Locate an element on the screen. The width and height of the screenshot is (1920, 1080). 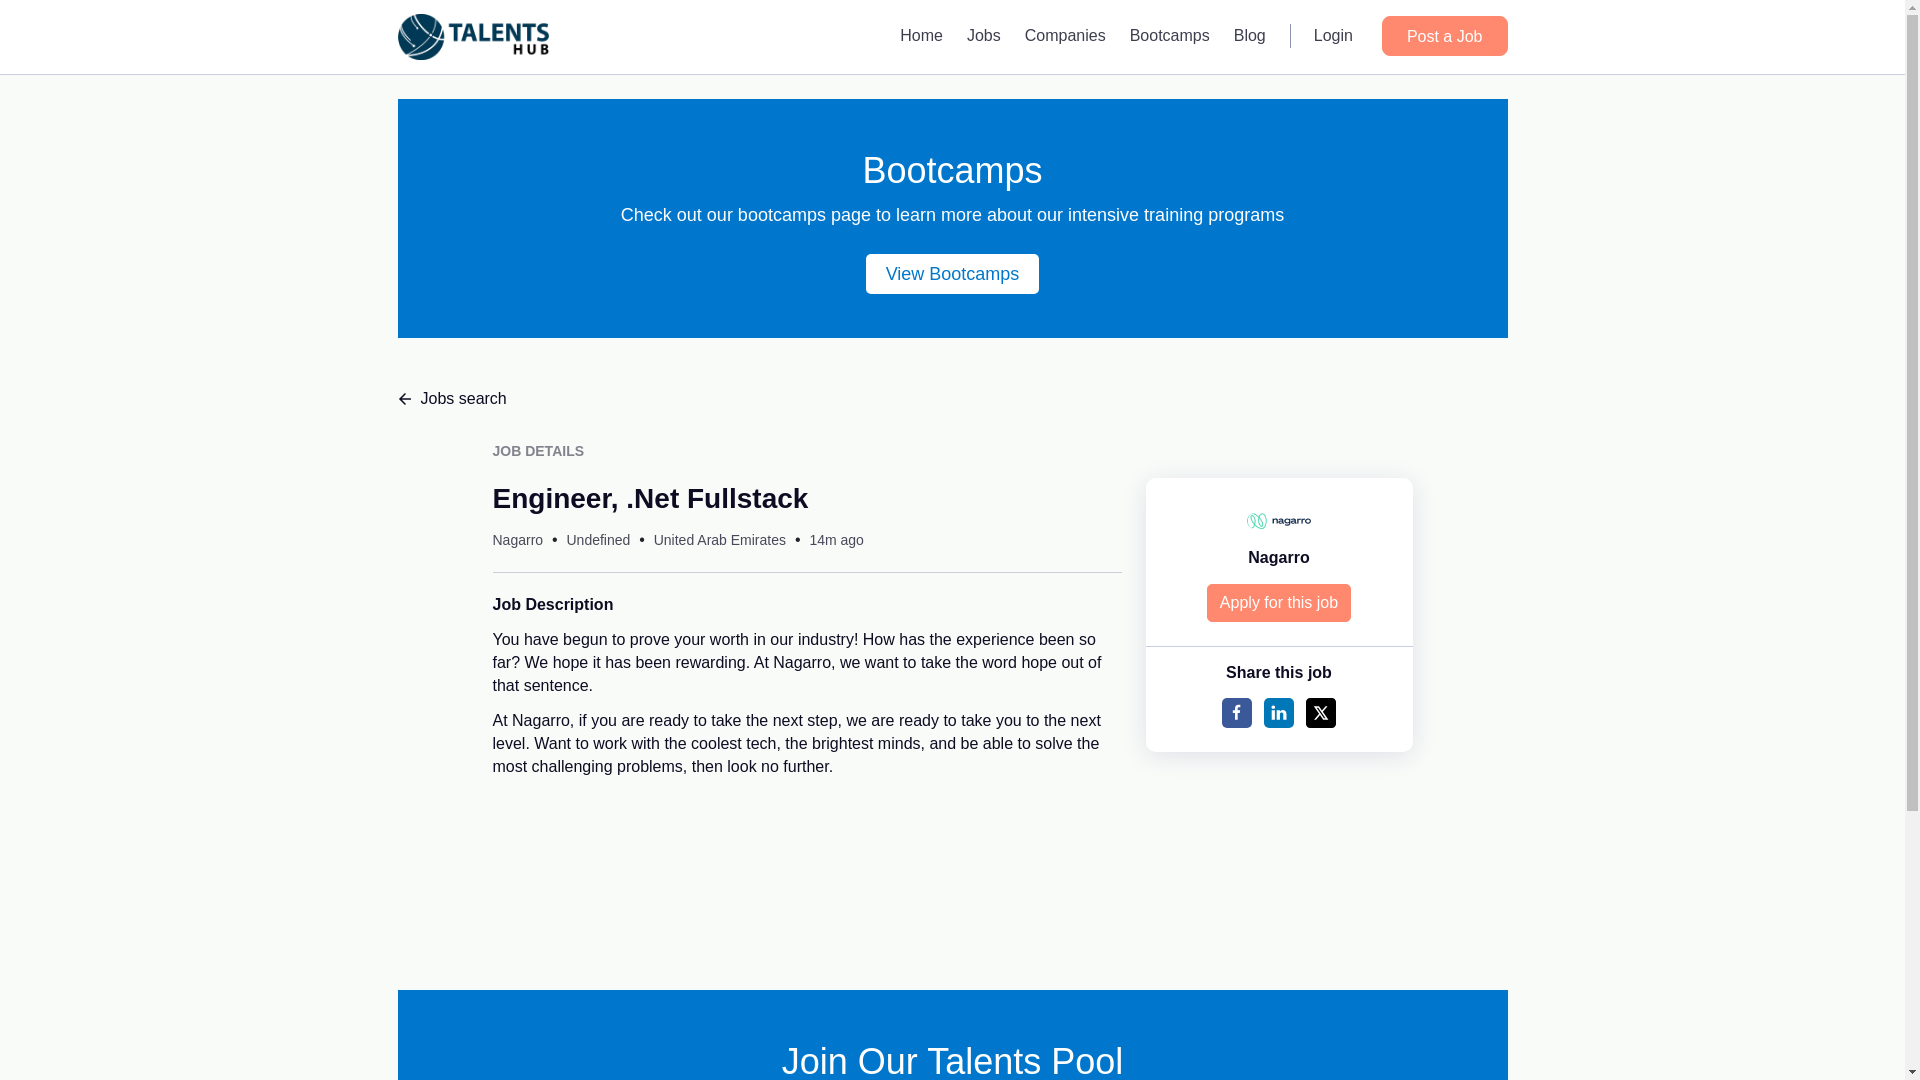
Jobs is located at coordinates (984, 35).